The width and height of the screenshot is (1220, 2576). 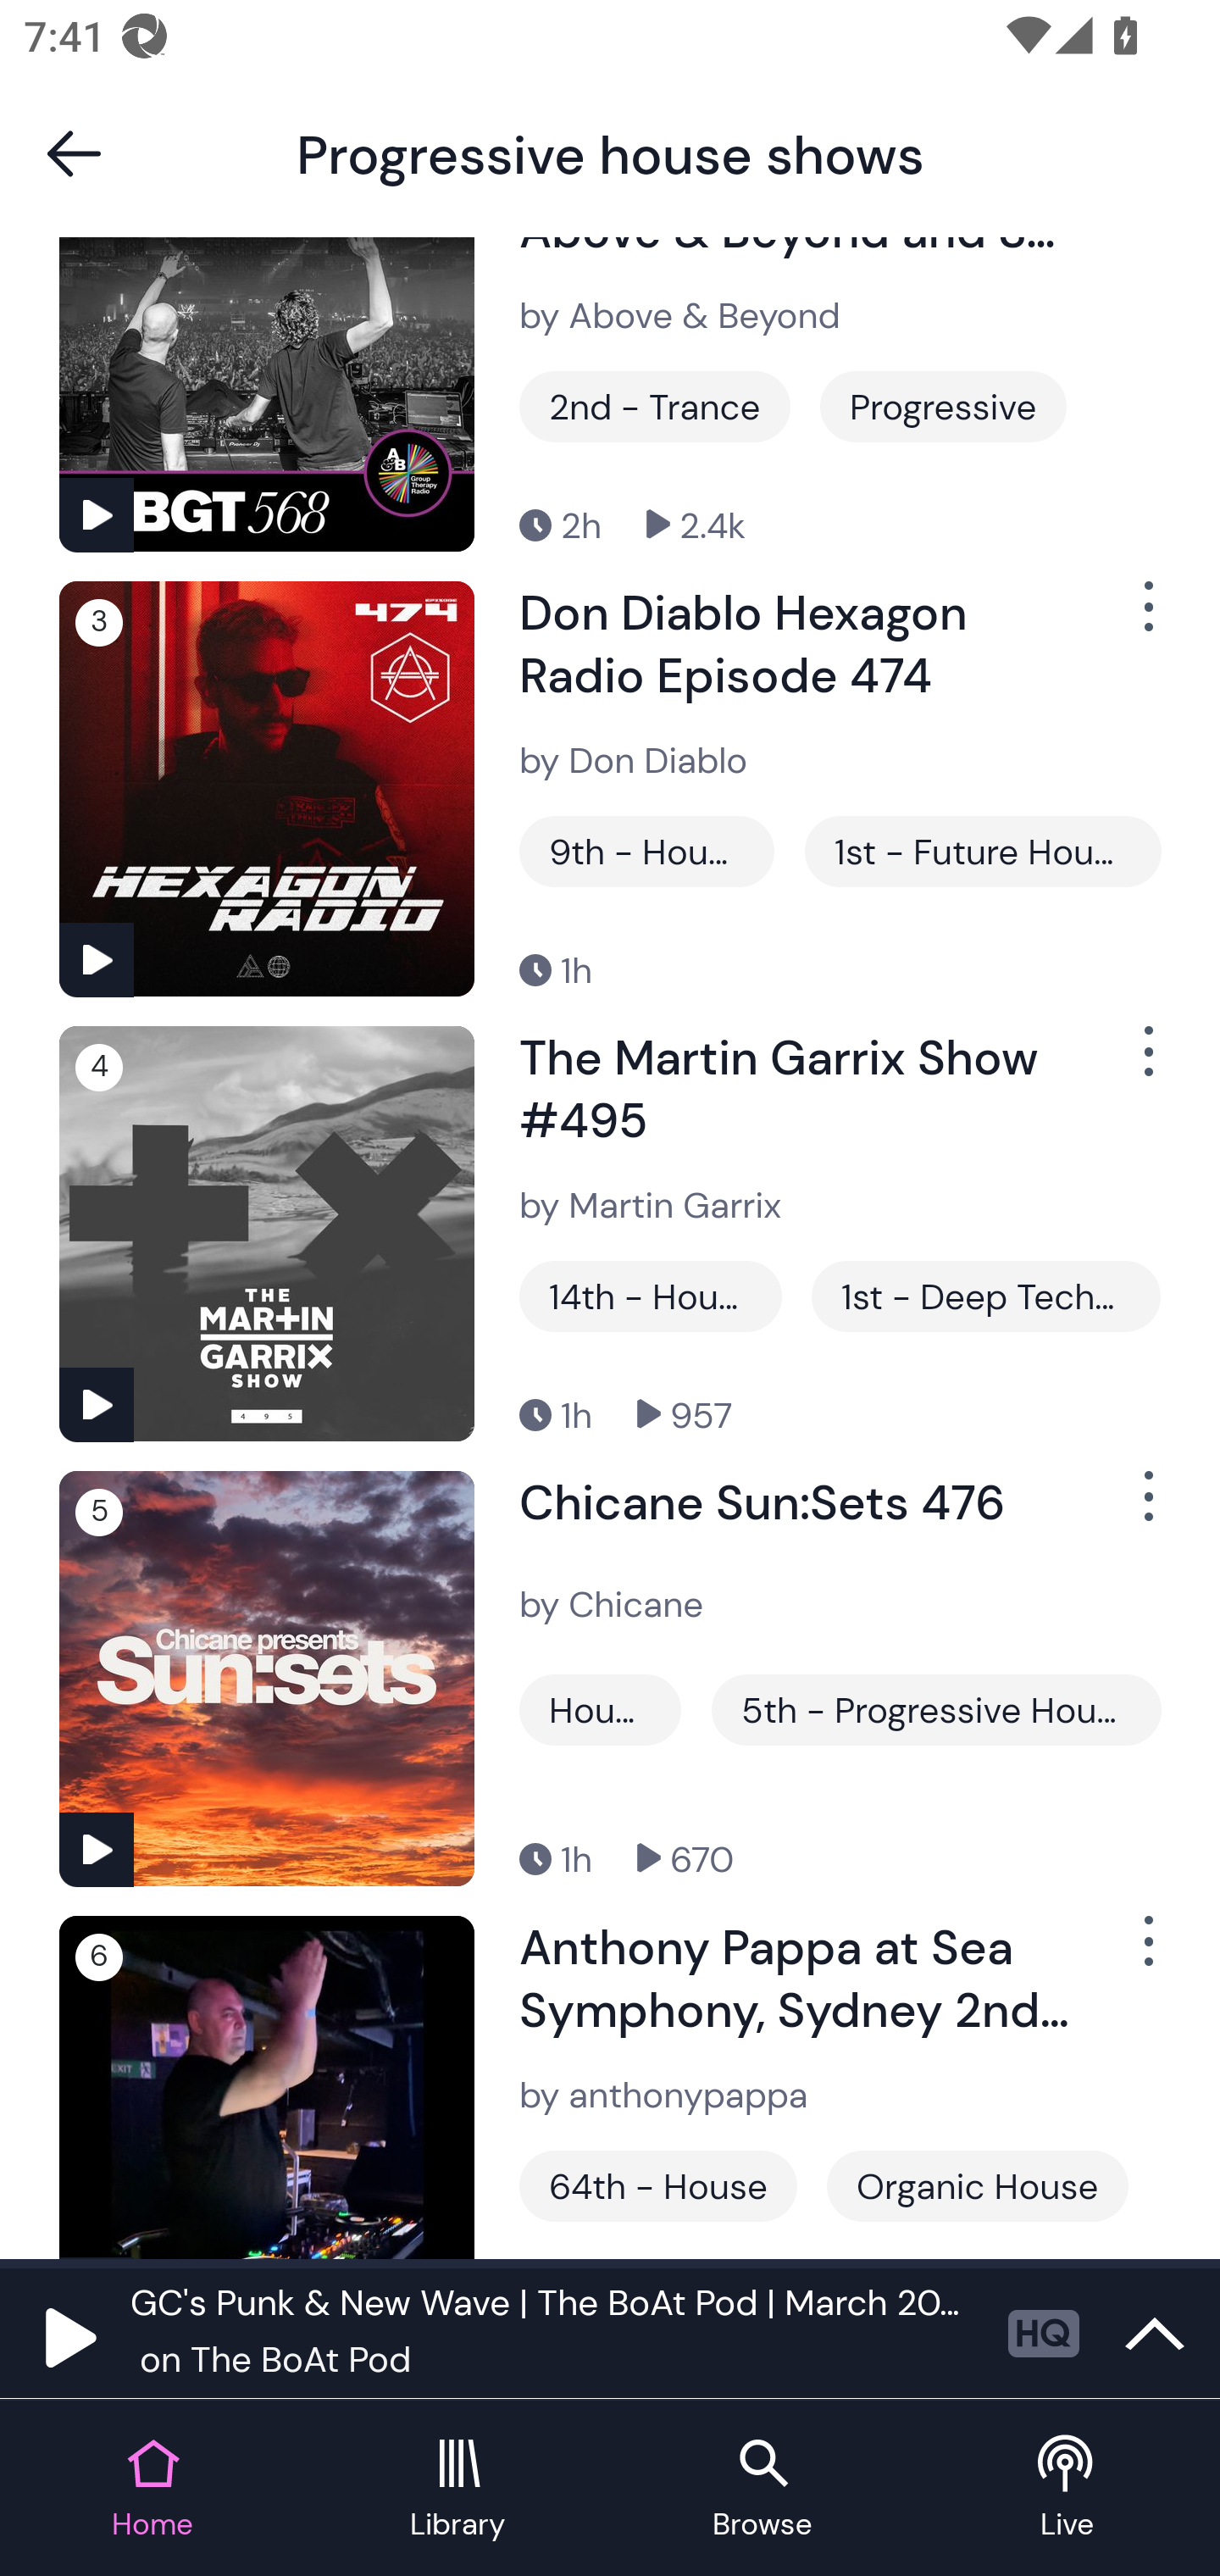 I want to click on Progressive, so click(x=942, y=407).